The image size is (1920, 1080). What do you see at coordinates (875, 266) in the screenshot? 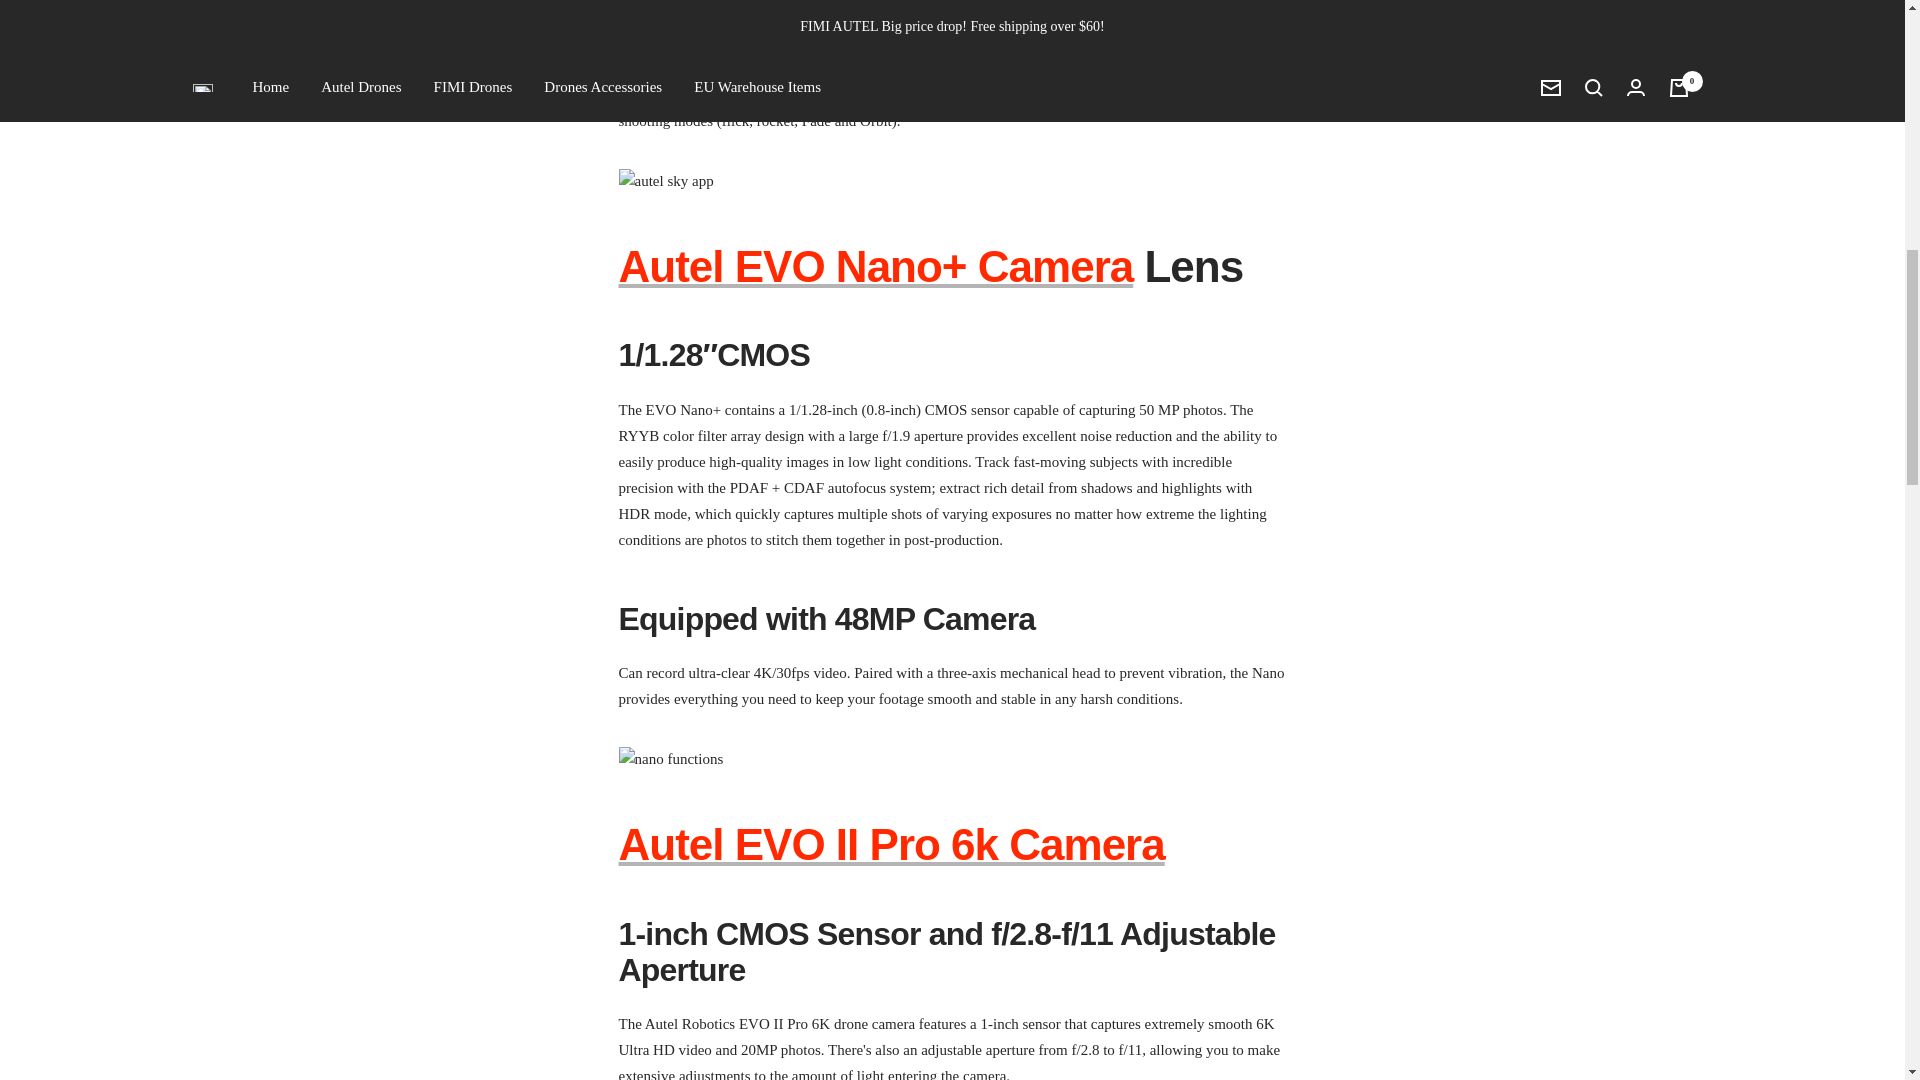
I see `autel nano drone` at bounding box center [875, 266].